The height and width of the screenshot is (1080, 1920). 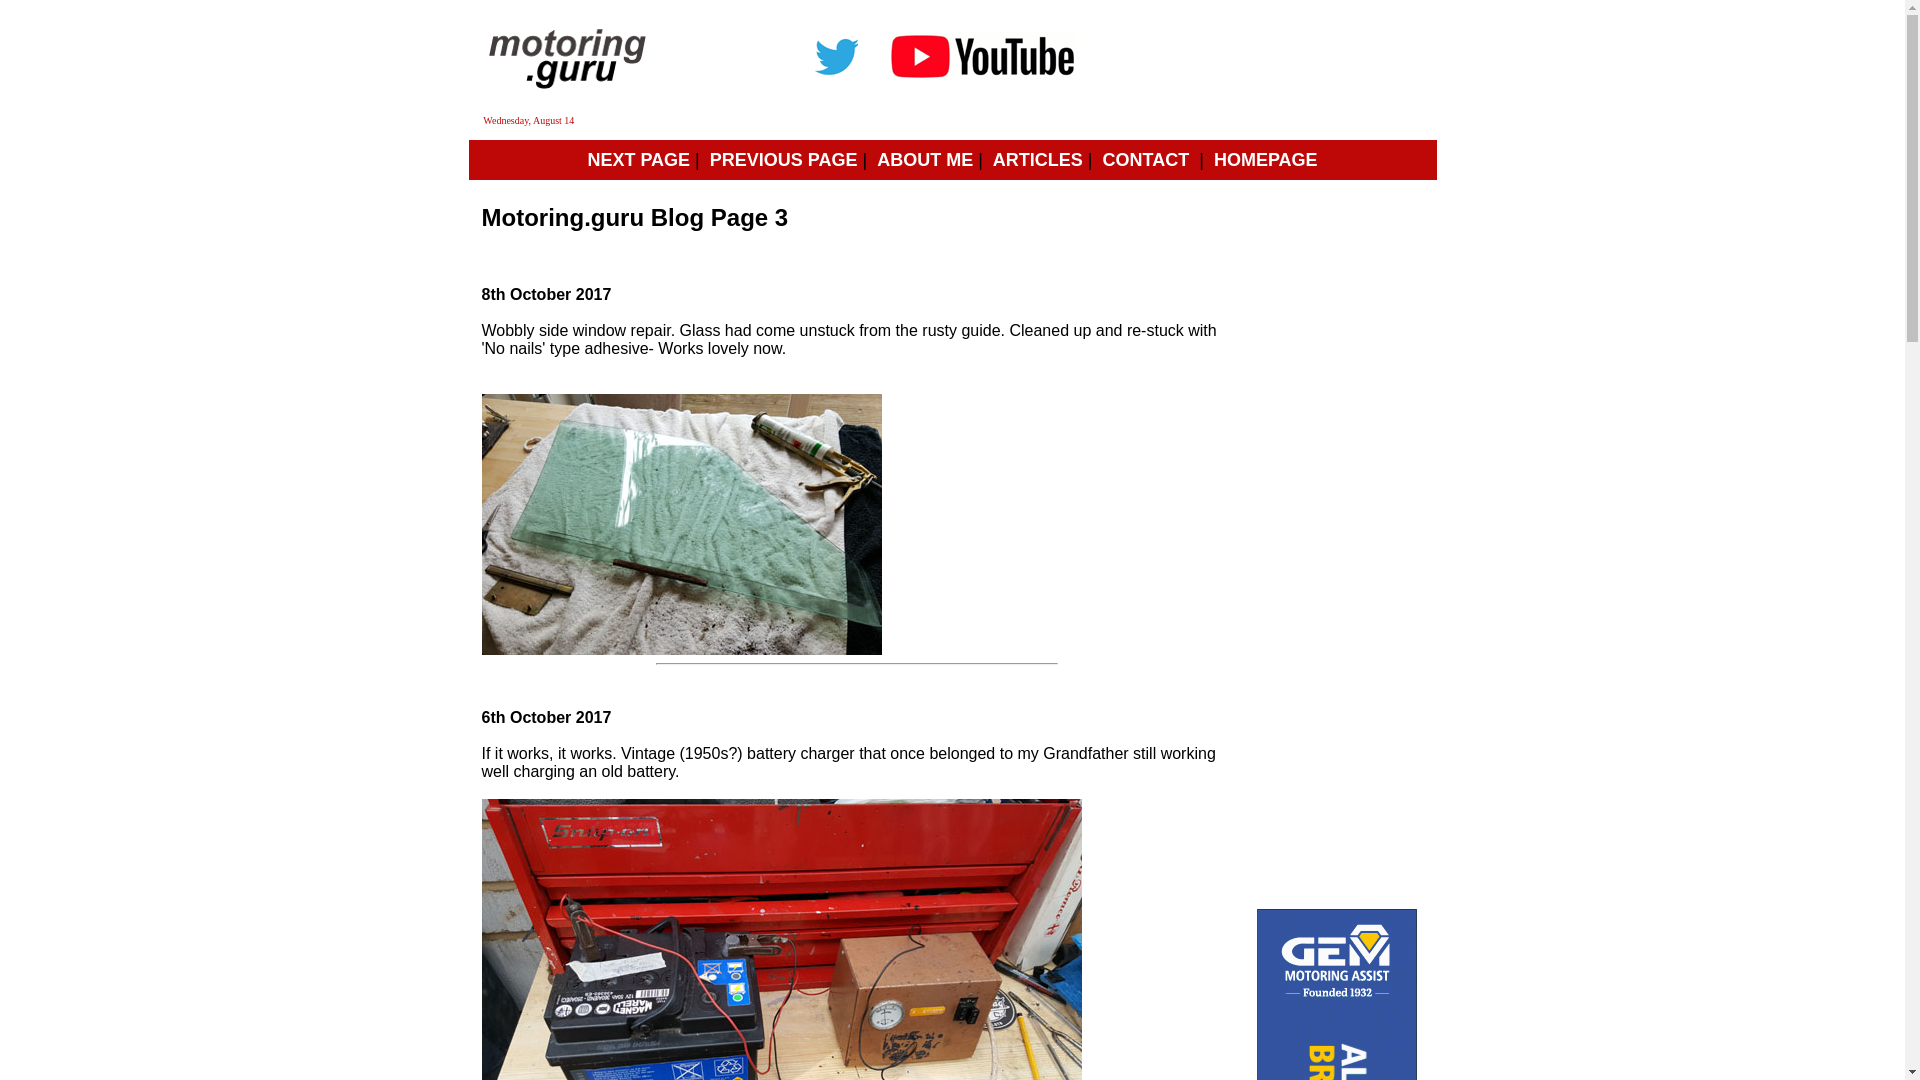 I want to click on NEXT PAGE, so click(x=638, y=160).